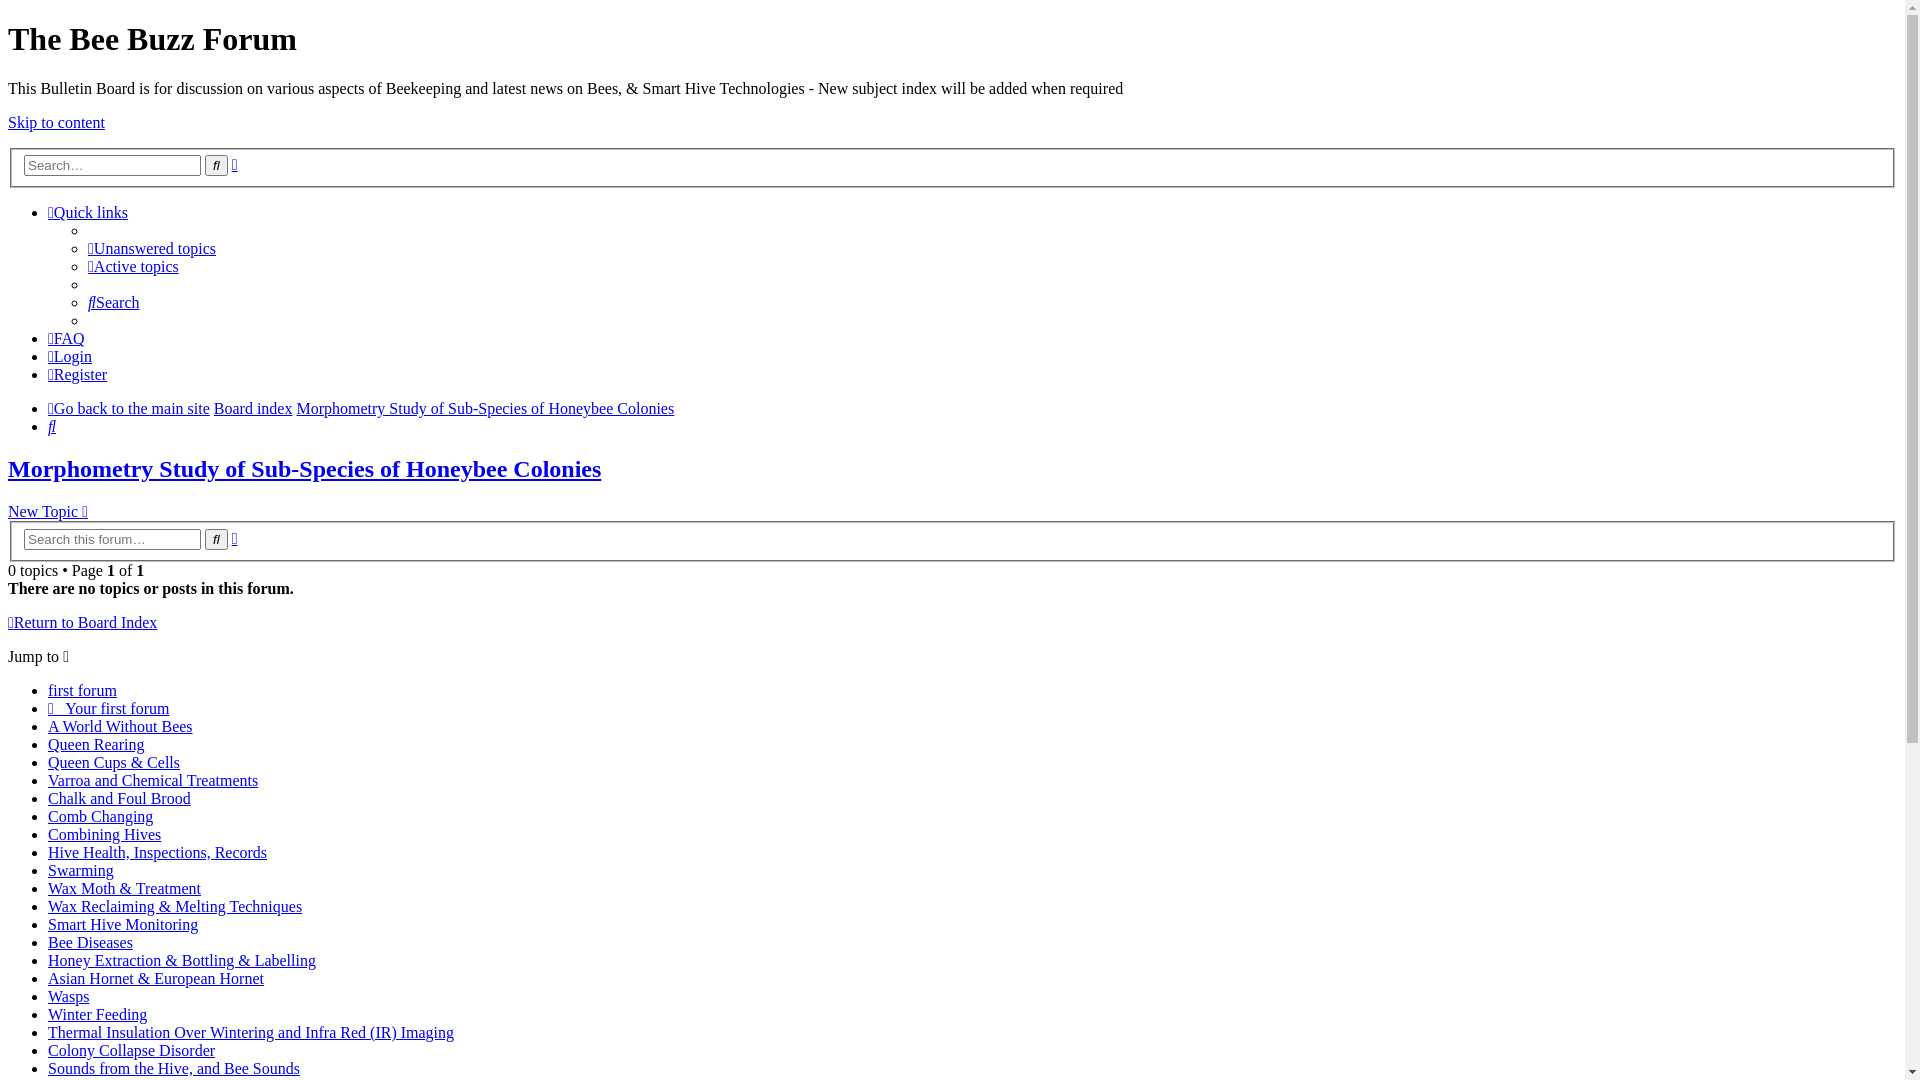 Image resolution: width=1920 pixels, height=1080 pixels. Describe the element at coordinates (114, 762) in the screenshot. I see `Queen Cups & Cells` at that location.